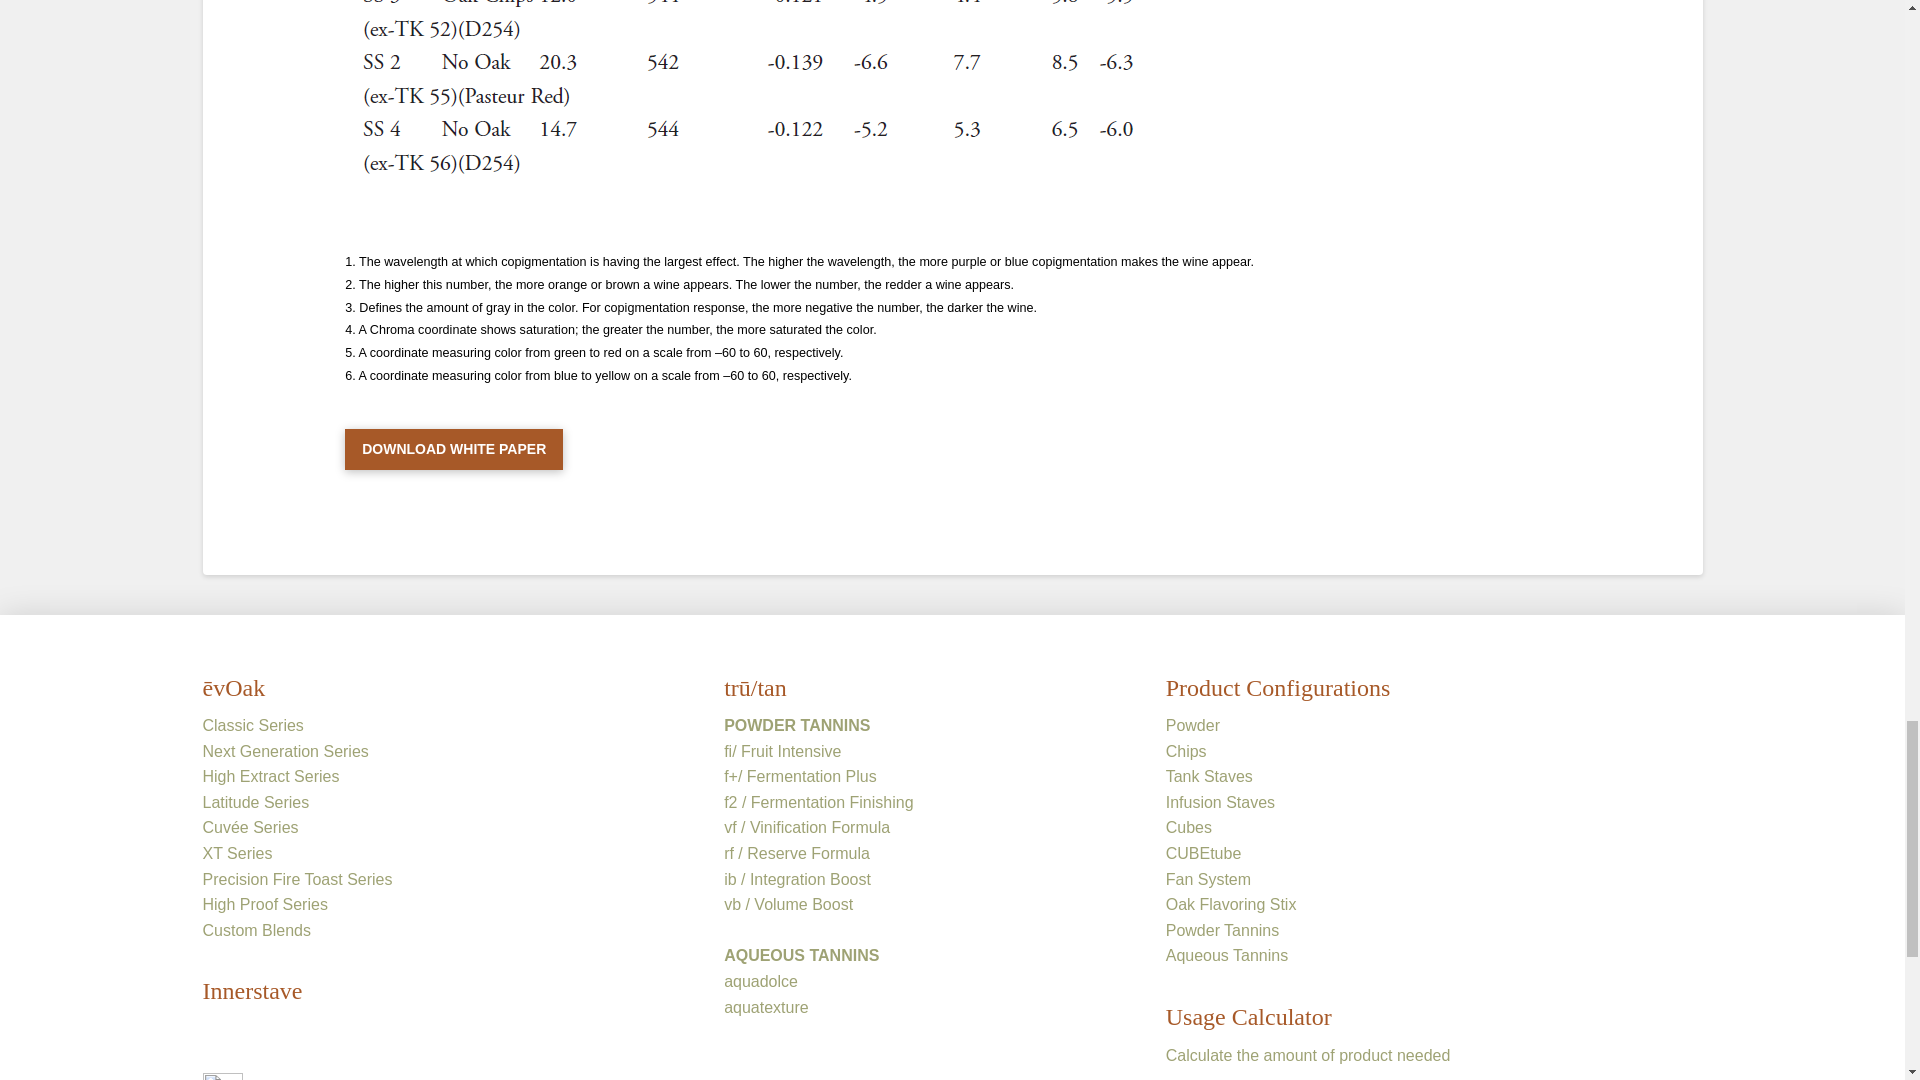 This screenshot has width=1920, height=1080. Describe the element at coordinates (296, 878) in the screenshot. I see `Precision Fire Toast Series` at that location.